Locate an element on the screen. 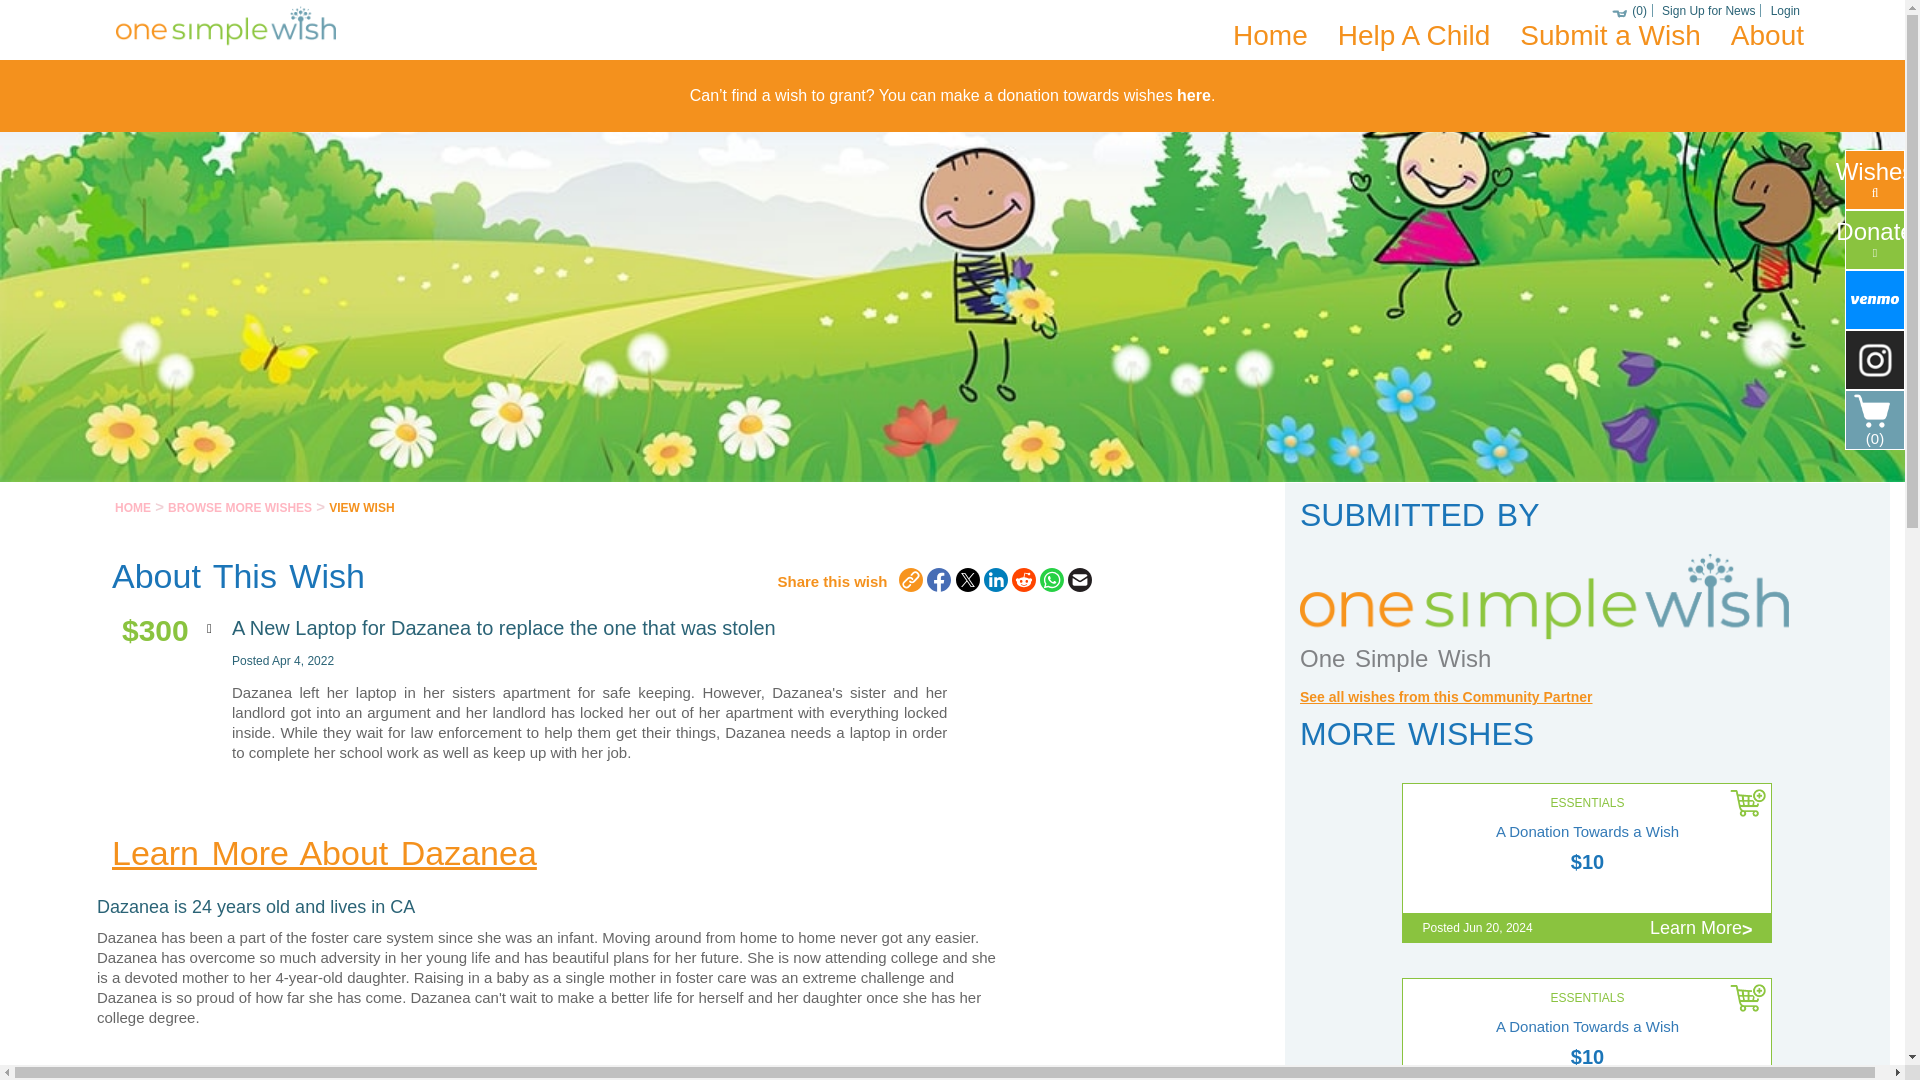 Image resolution: width=1920 pixels, height=1080 pixels. WhatsApp is located at coordinates (1052, 580).